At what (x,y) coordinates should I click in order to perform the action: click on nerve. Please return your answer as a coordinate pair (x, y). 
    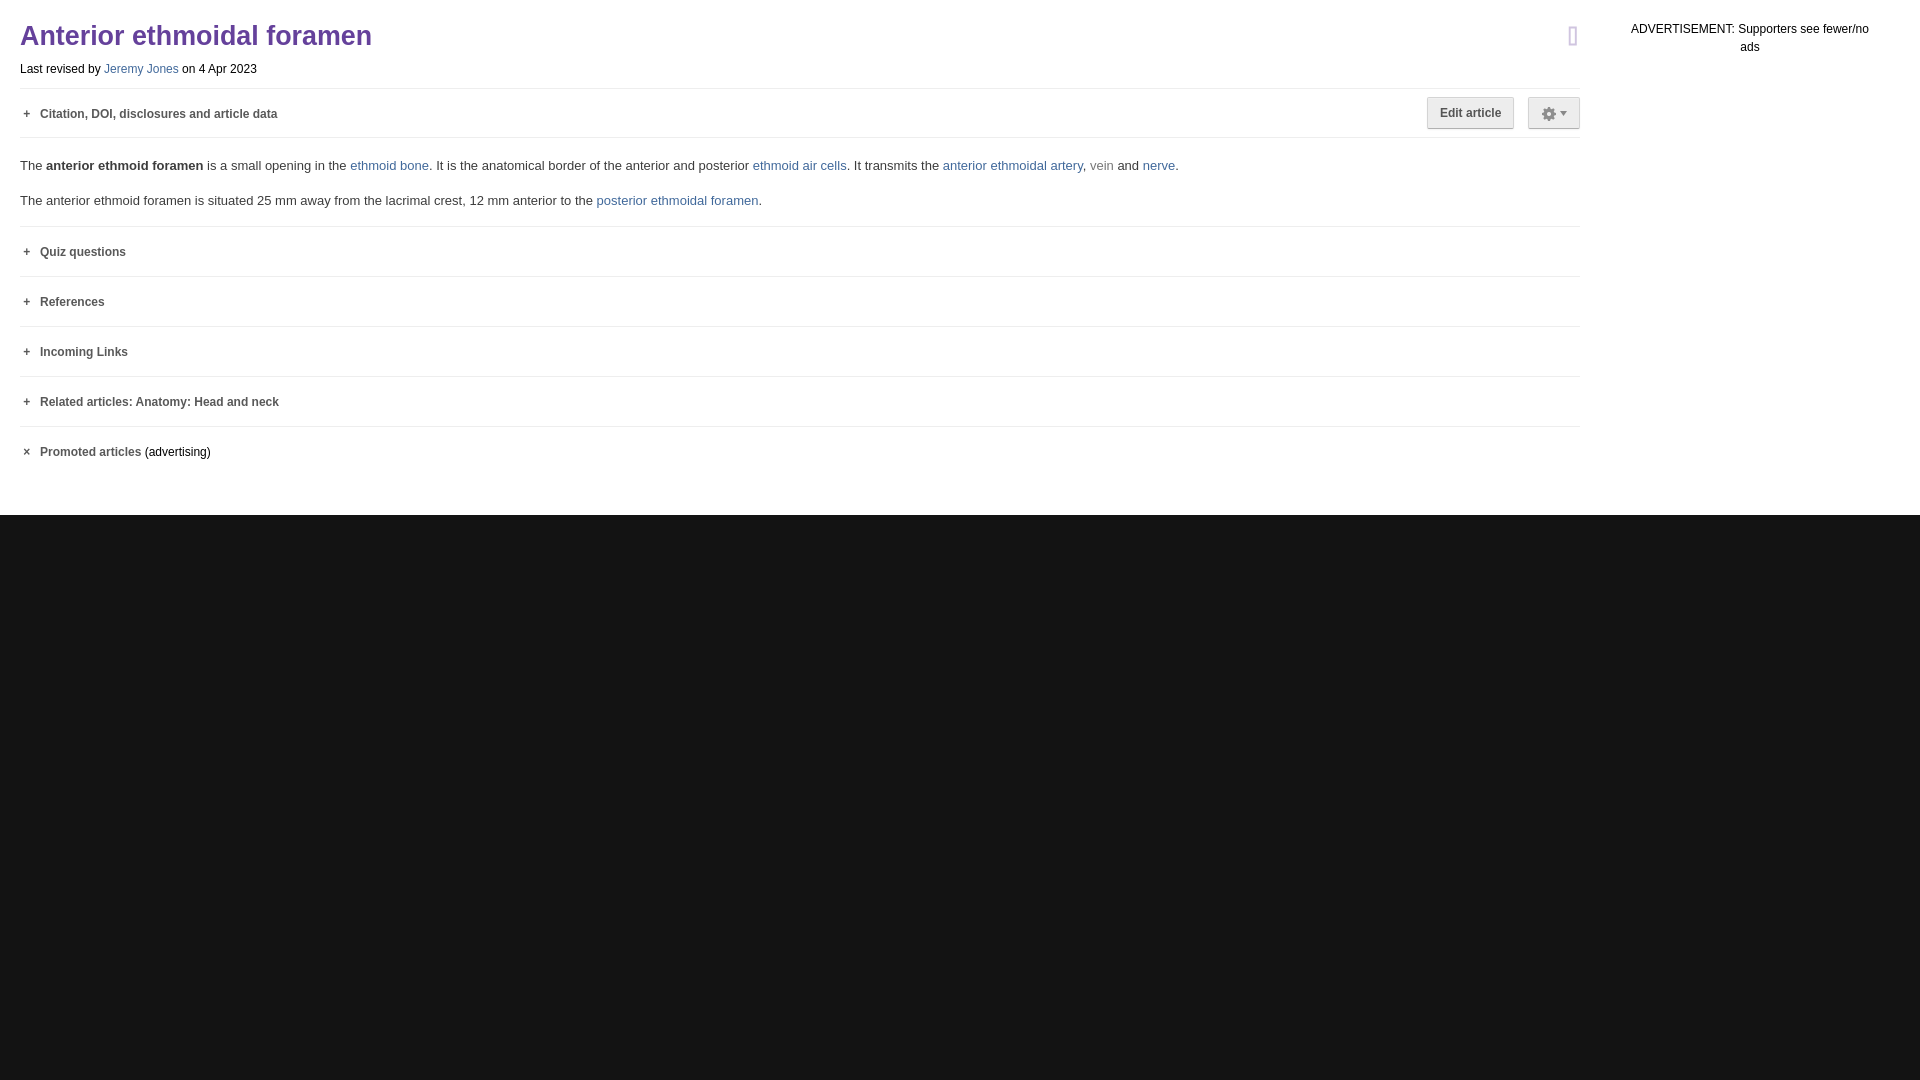
    Looking at the image, I should click on (1158, 164).